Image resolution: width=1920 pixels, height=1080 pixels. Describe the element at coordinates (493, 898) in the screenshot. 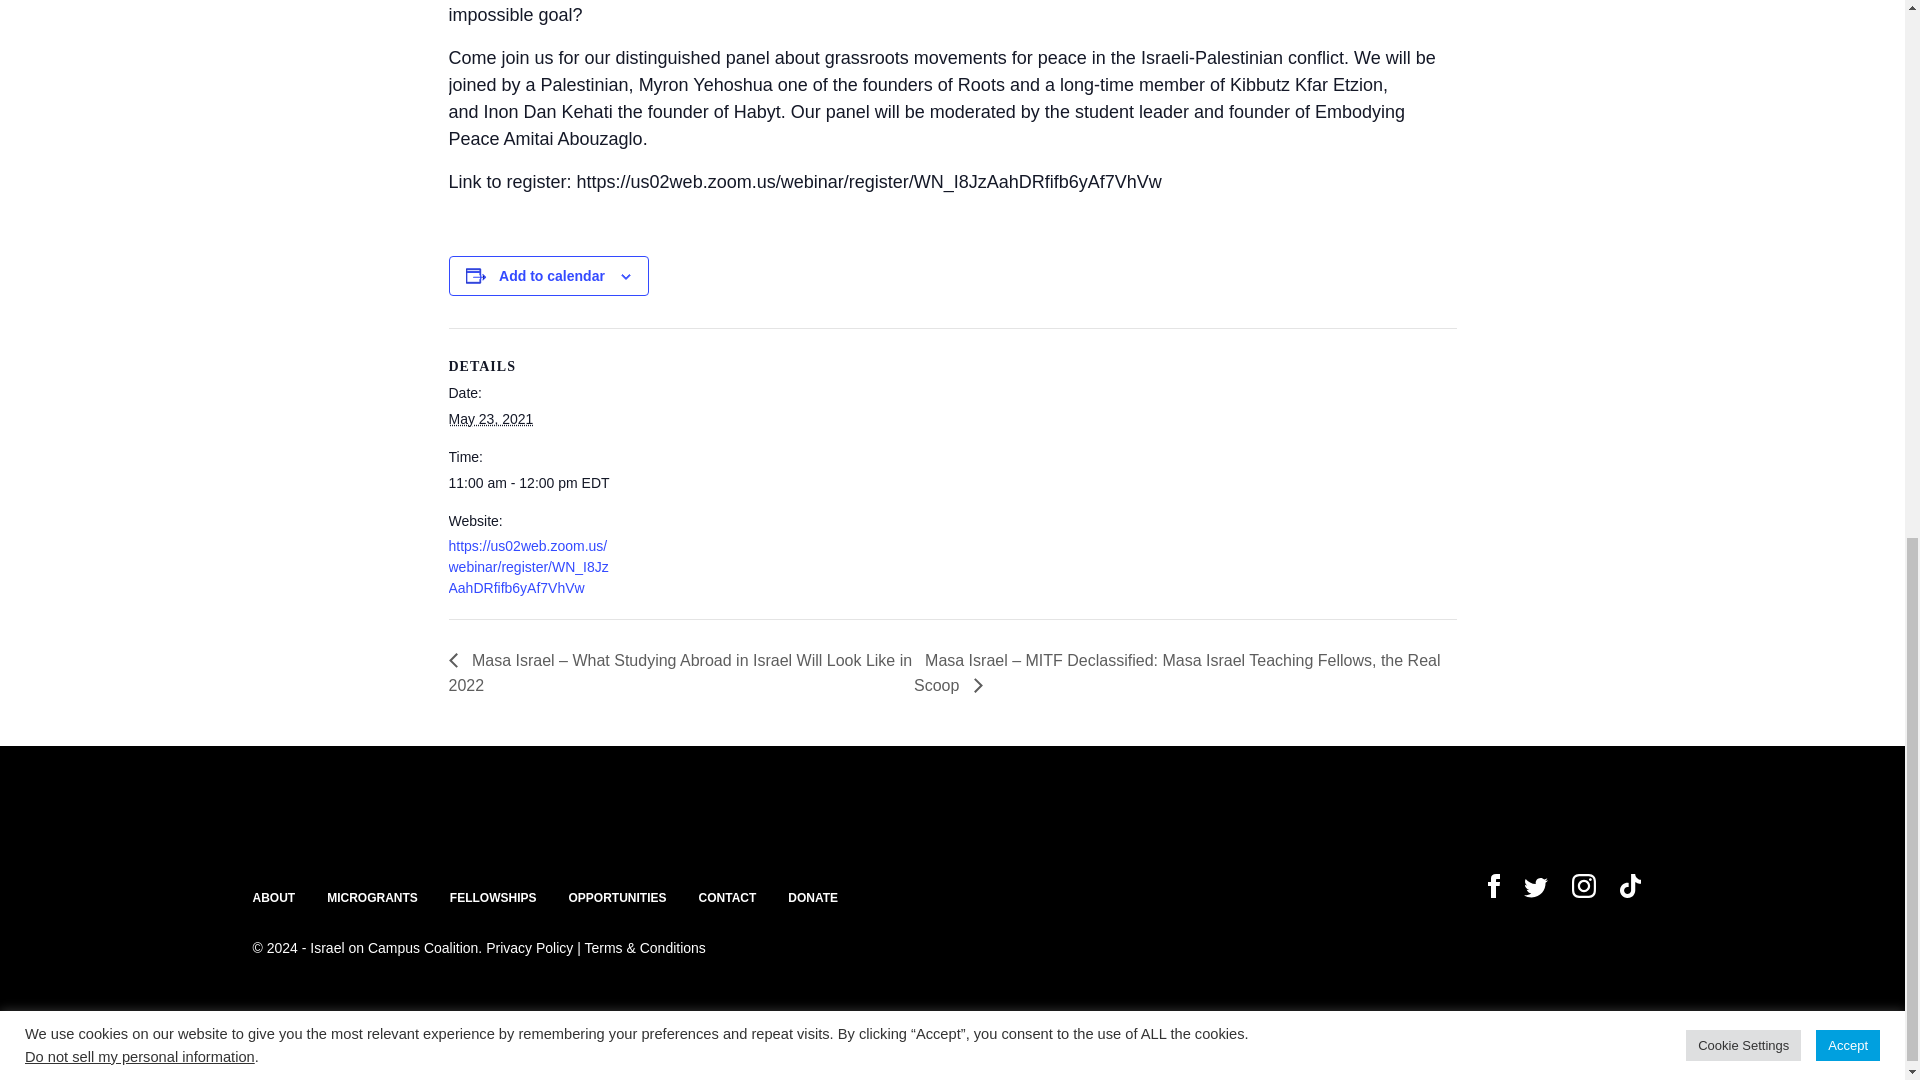

I see `FELLOWSHIPS` at that location.